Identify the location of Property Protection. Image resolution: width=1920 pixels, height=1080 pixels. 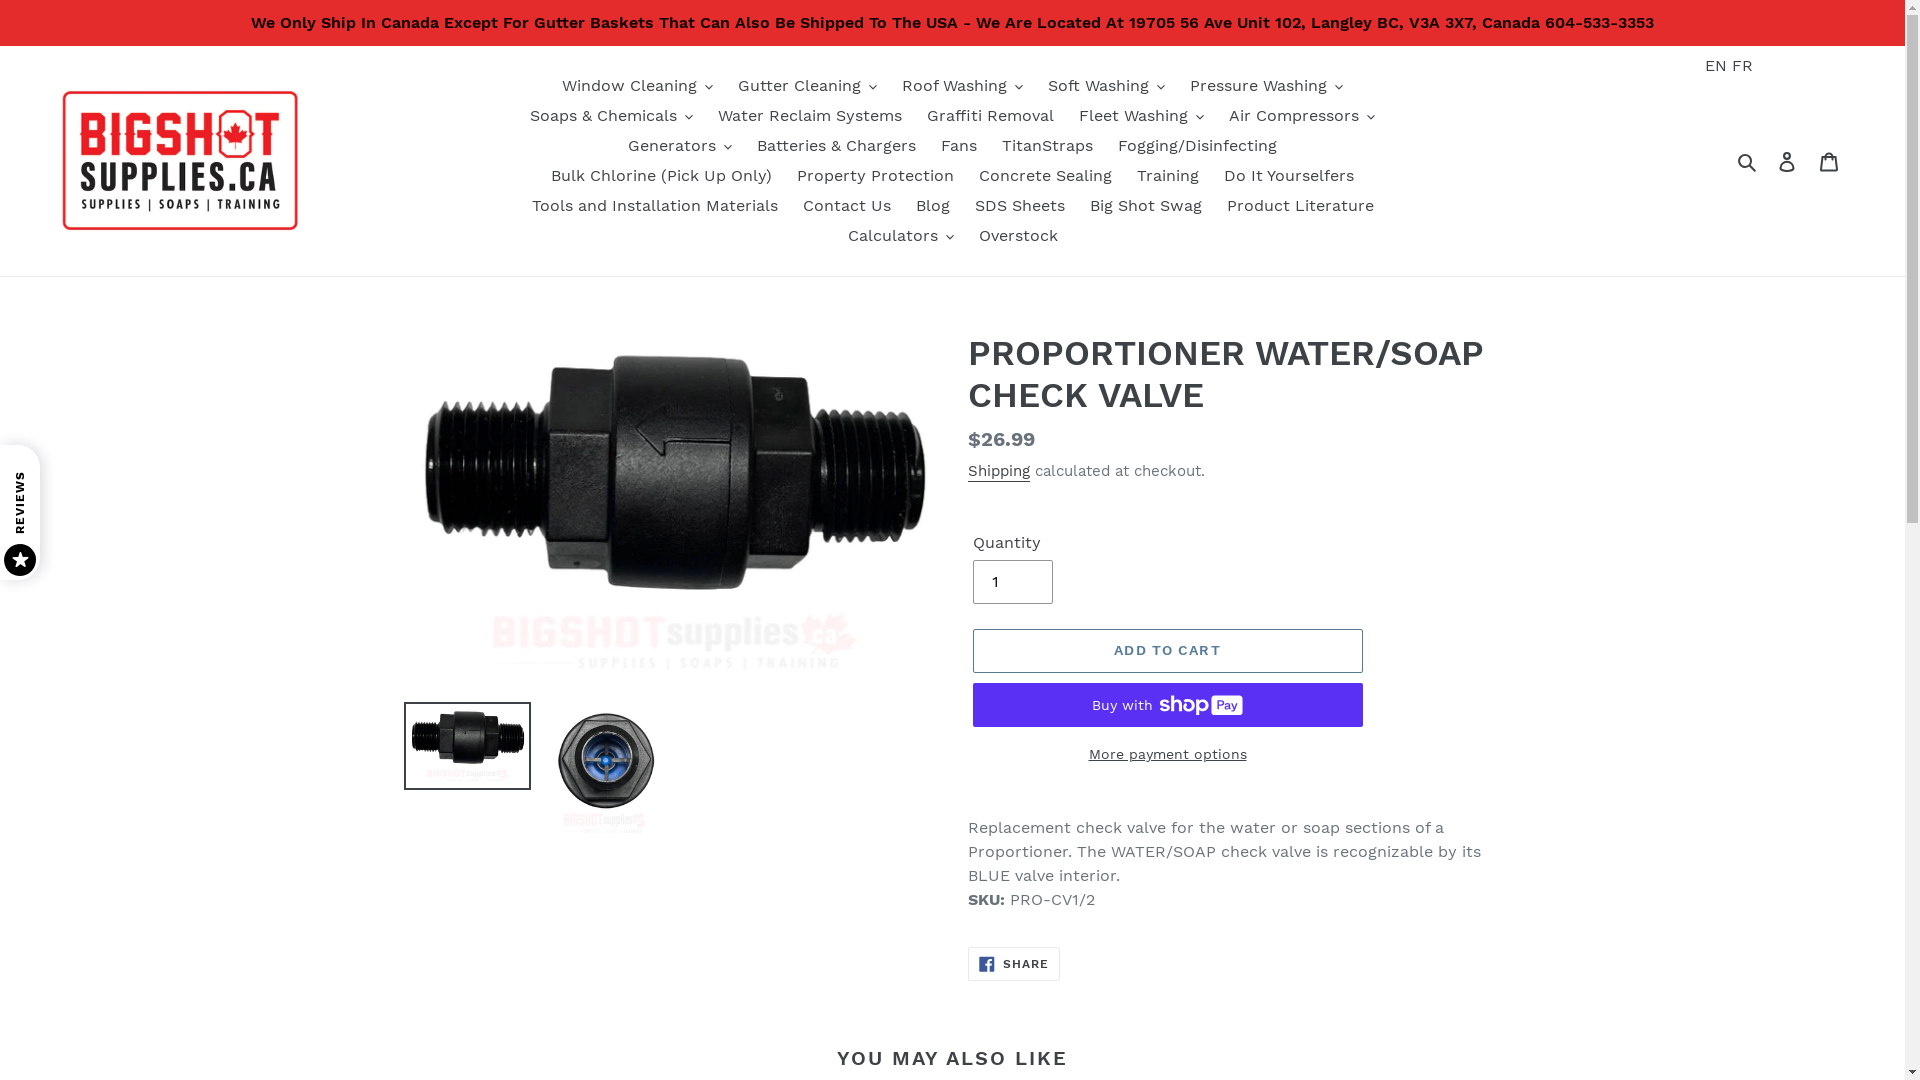
(876, 176).